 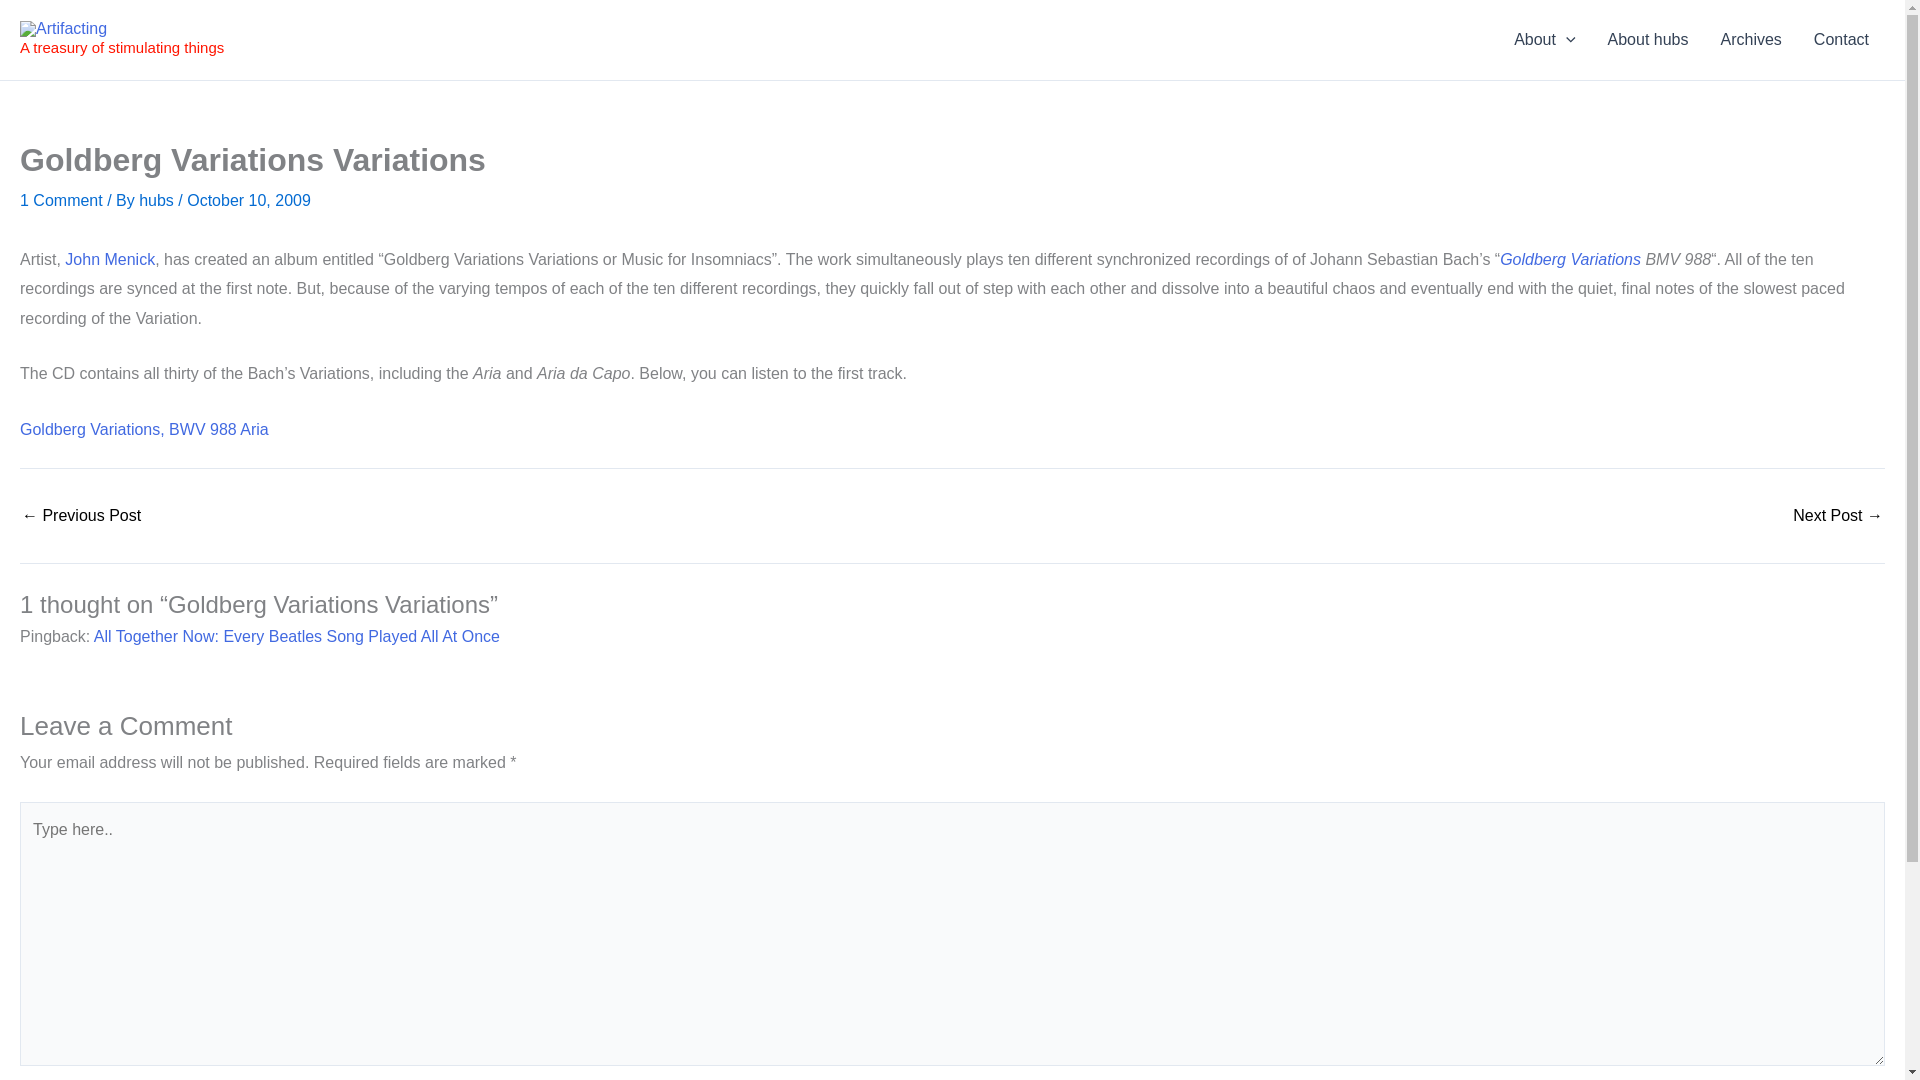 What do you see at coordinates (1570, 258) in the screenshot?
I see `Goldberg Variations` at bounding box center [1570, 258].